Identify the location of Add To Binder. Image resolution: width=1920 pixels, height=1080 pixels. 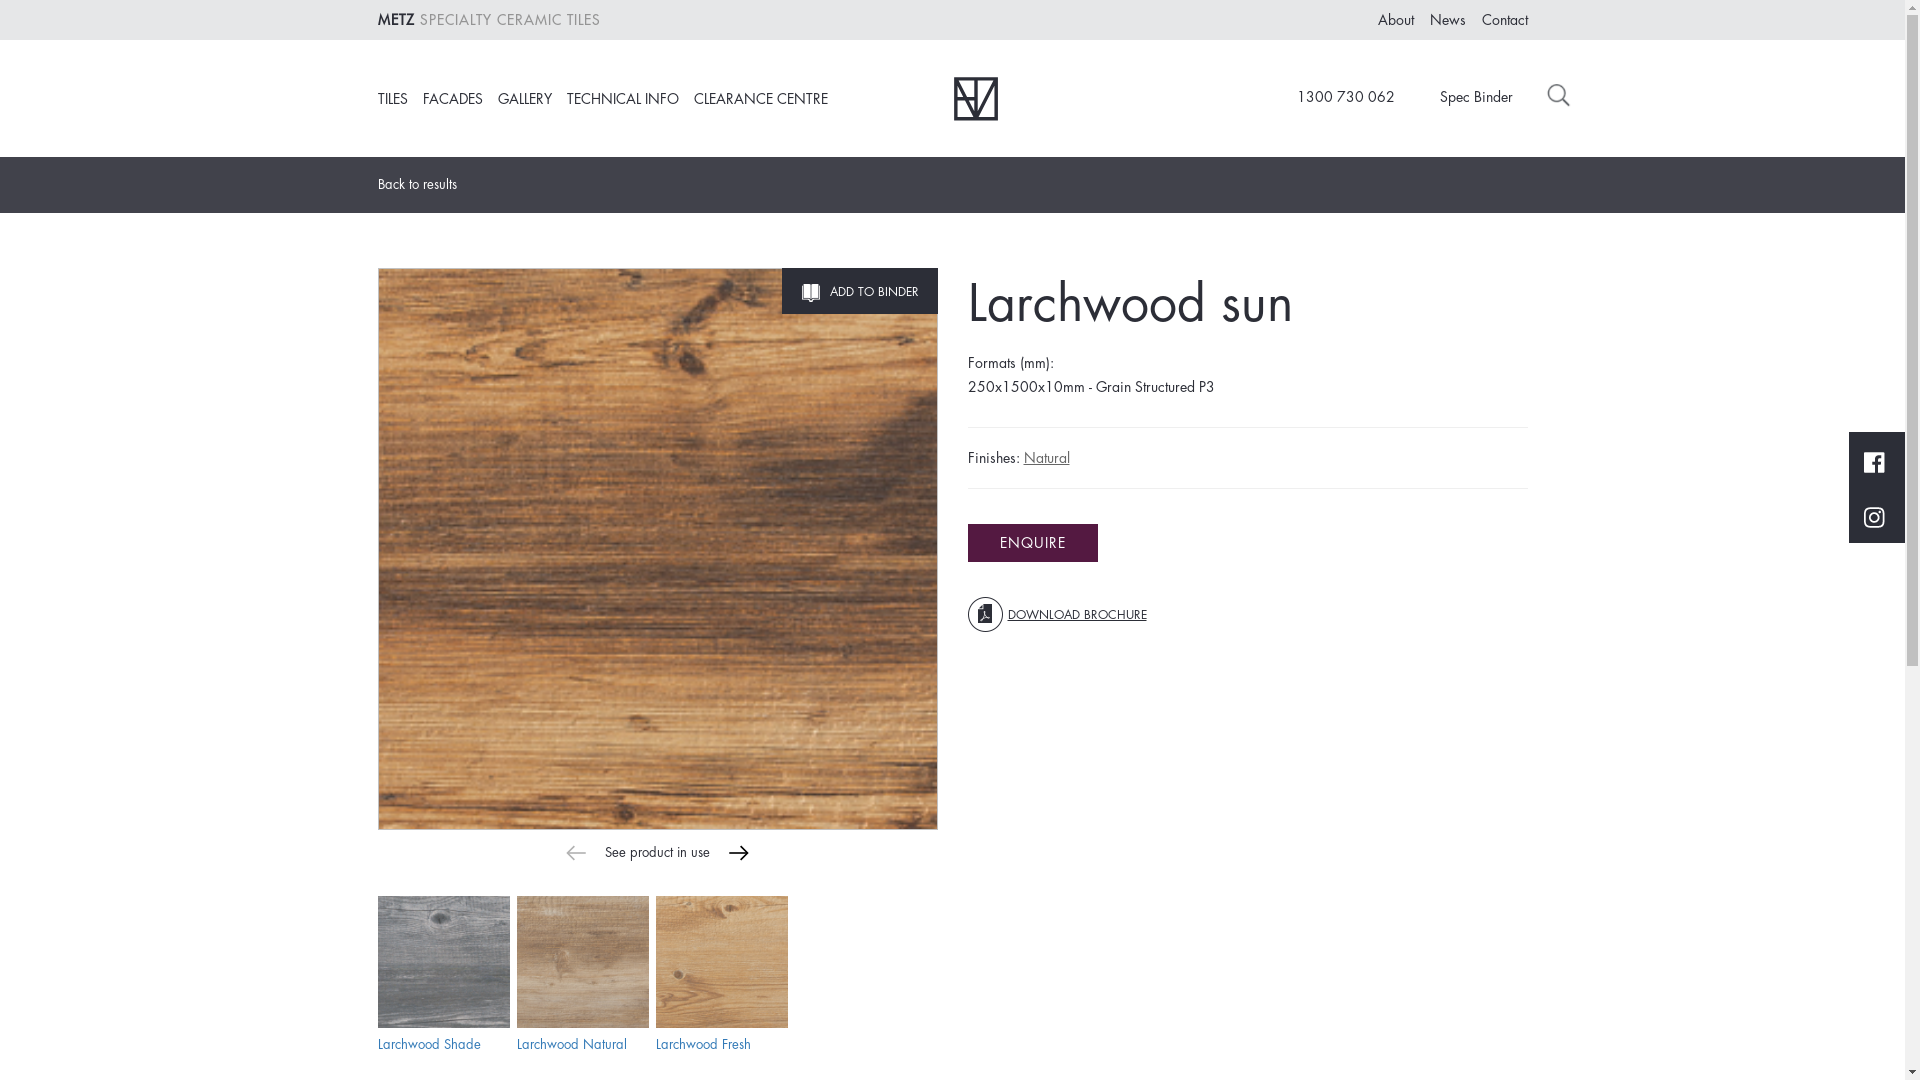
(860, 291).